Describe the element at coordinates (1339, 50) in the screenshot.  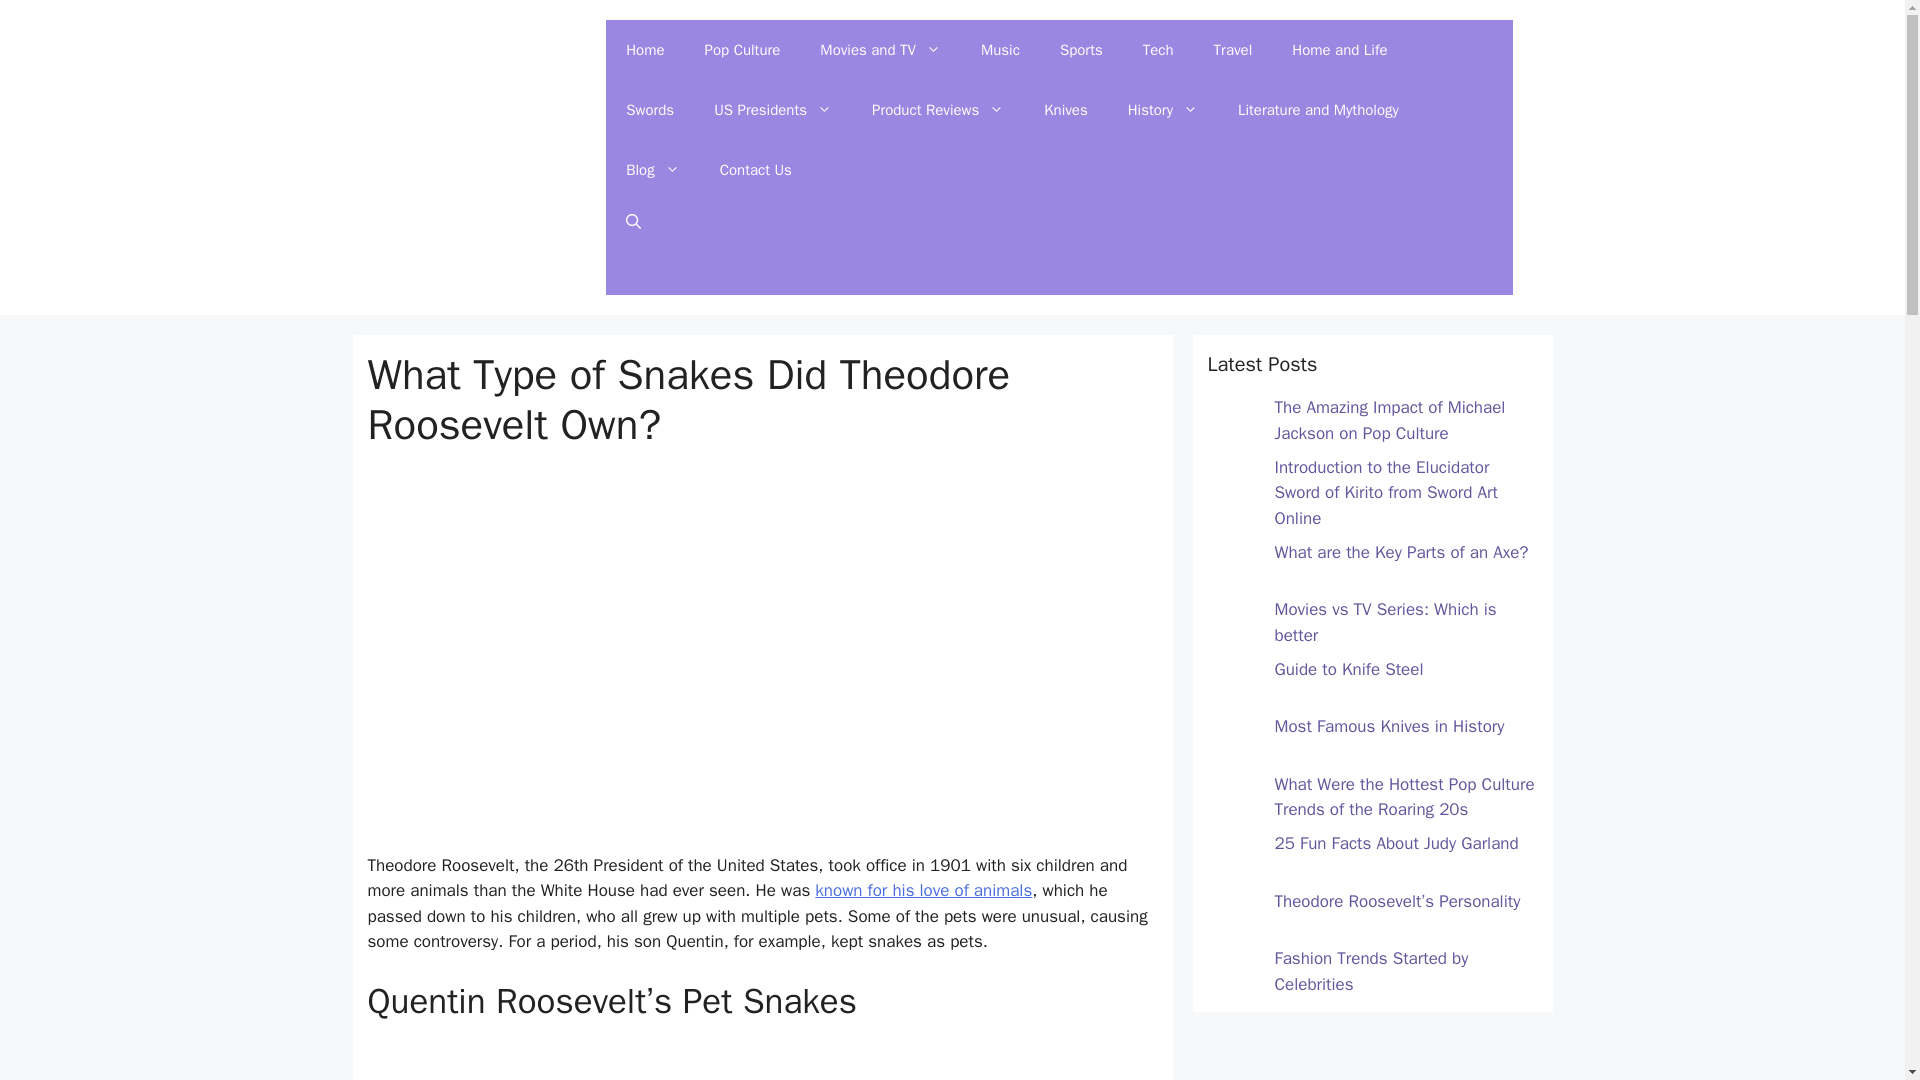
I see `Home and Life` at that location.